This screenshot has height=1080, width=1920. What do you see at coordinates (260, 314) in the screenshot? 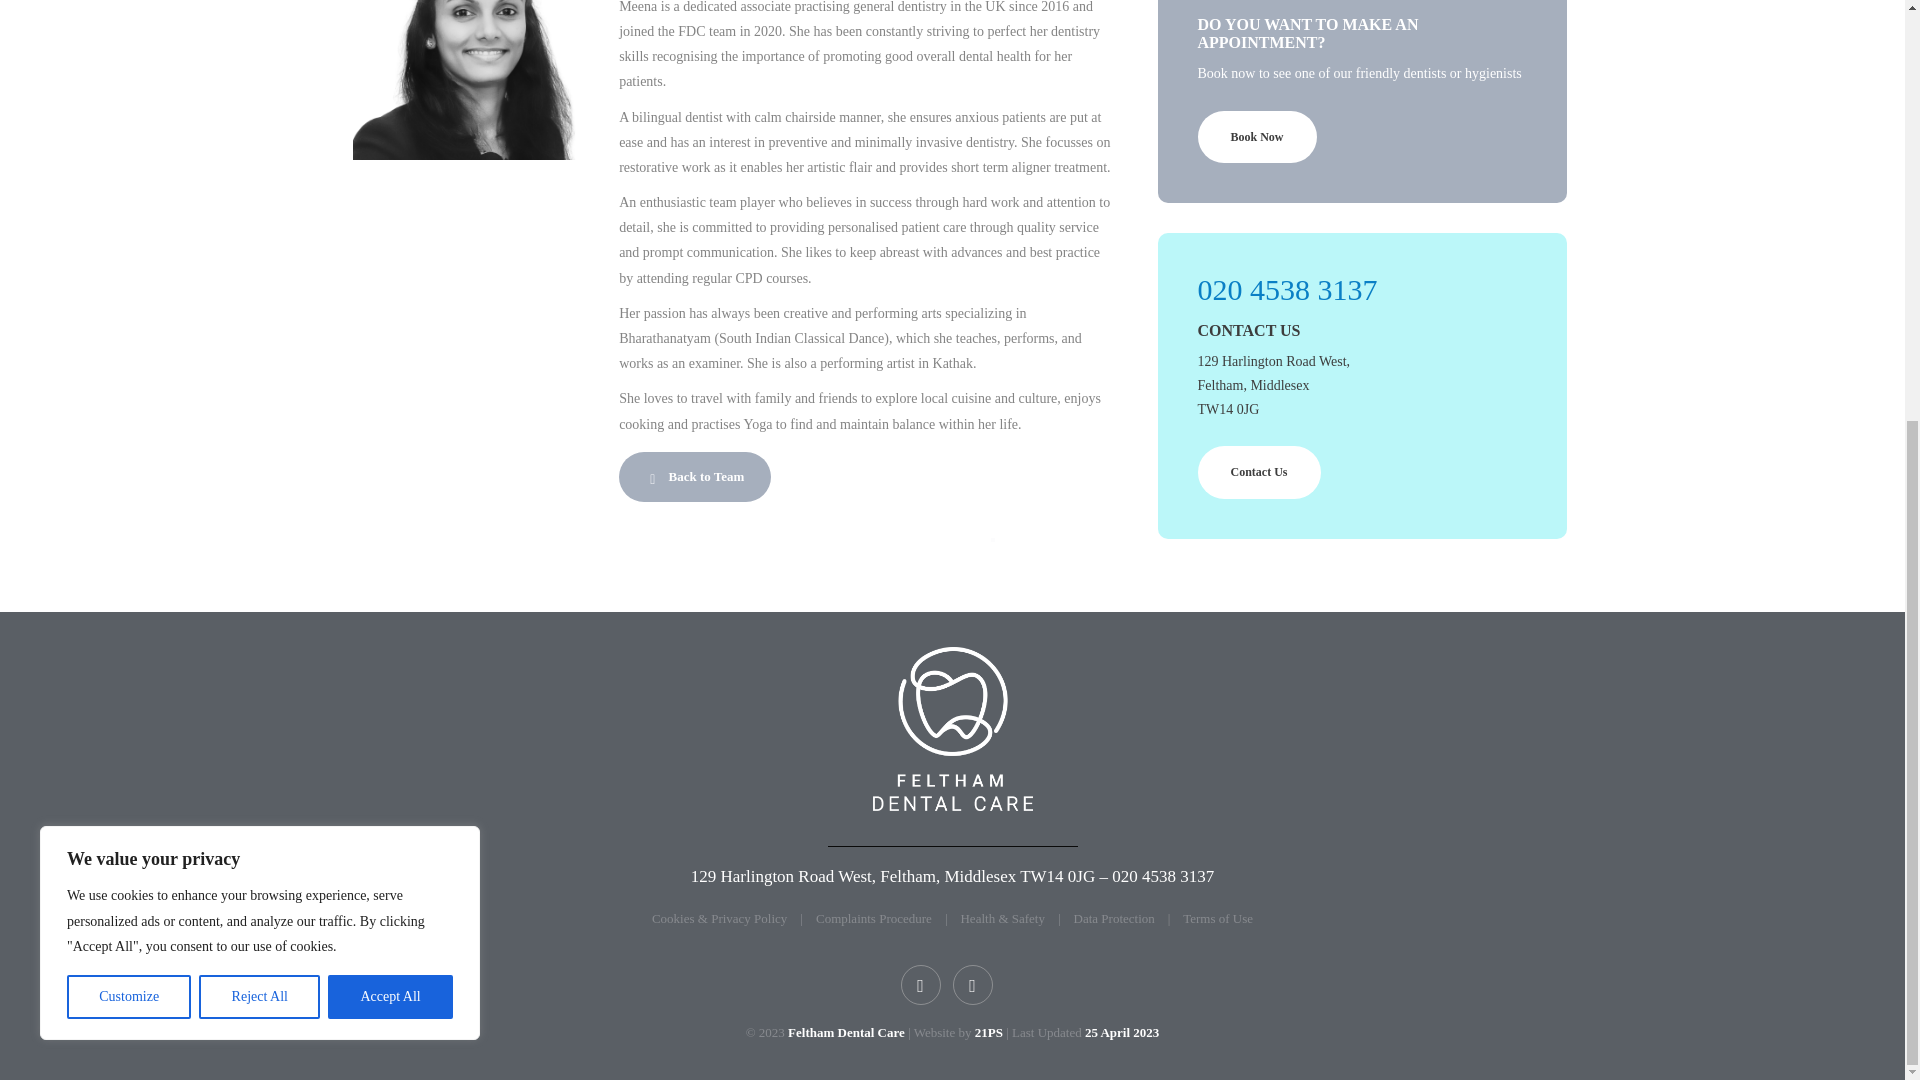
I see `Reject All` at bounding box center [260, 314].